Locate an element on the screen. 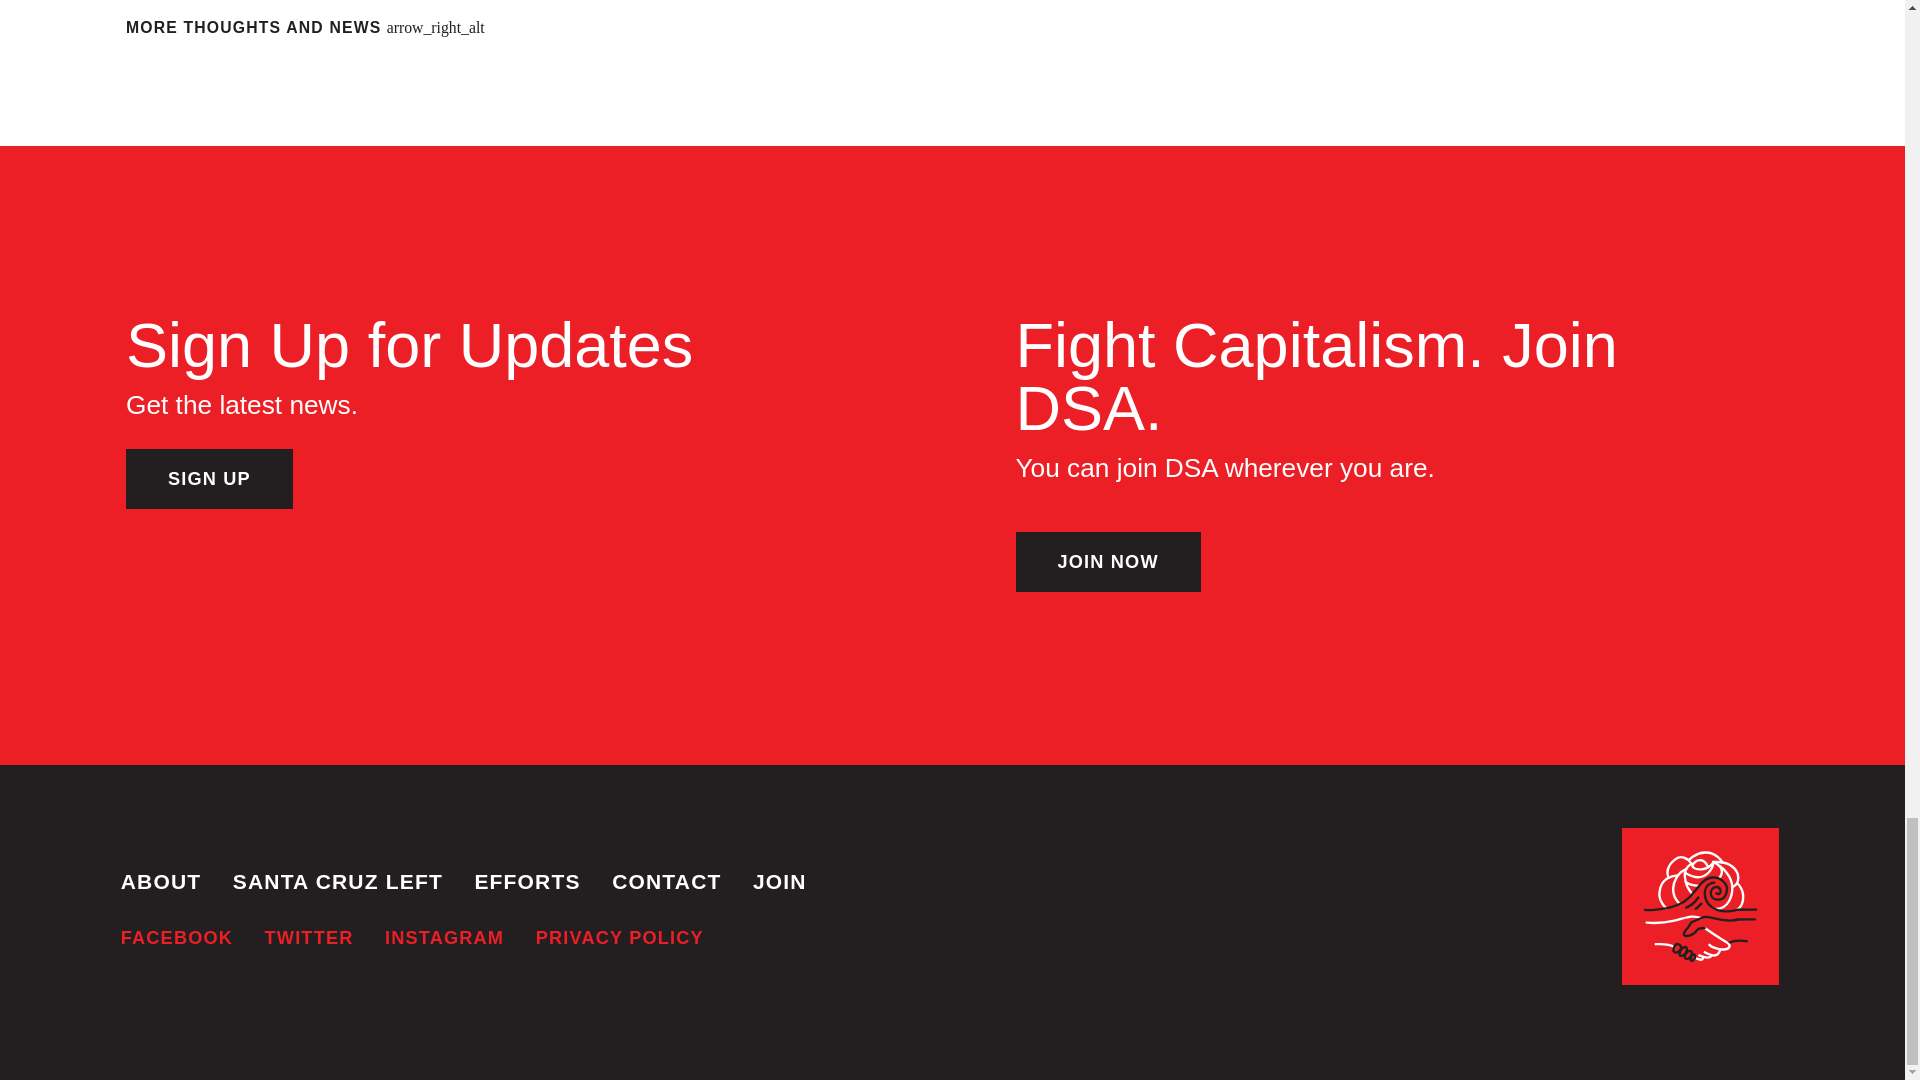 This screenshot has width=1920, height=1080. SIGN UP is located at coordinates (210, 478).